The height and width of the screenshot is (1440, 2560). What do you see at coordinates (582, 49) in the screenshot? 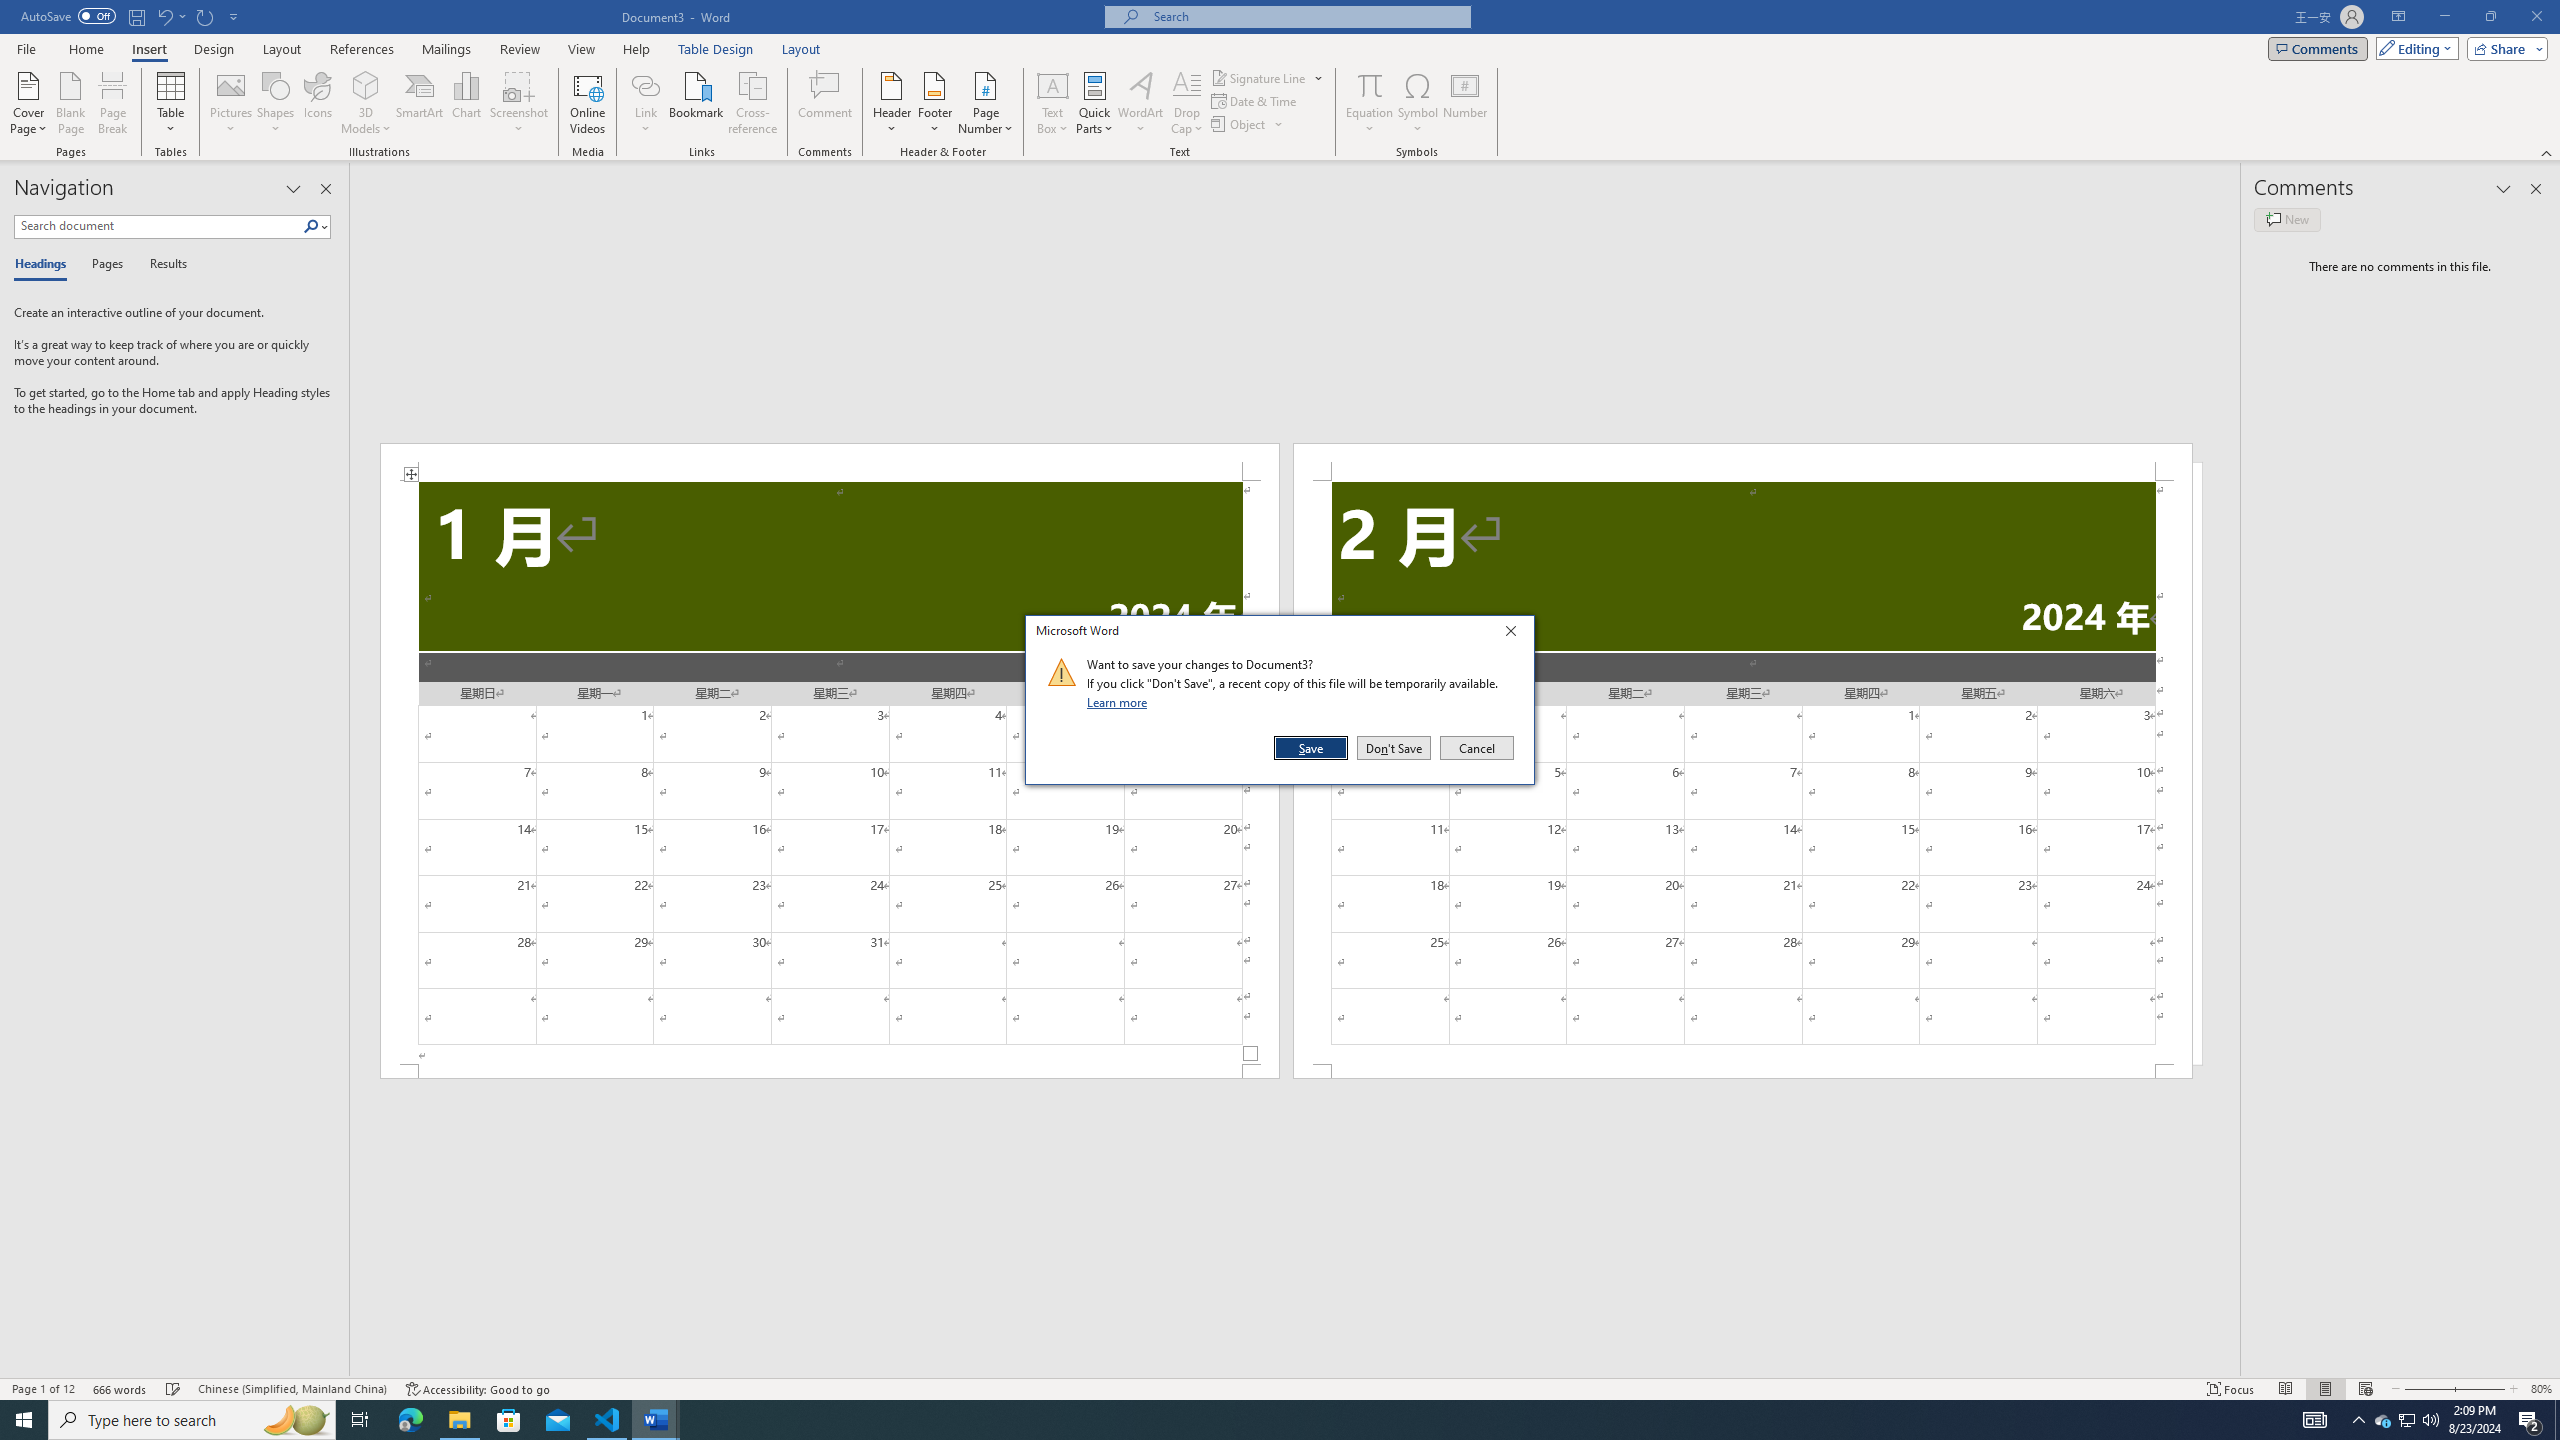
I see `View` at bounding box center [582, 49].